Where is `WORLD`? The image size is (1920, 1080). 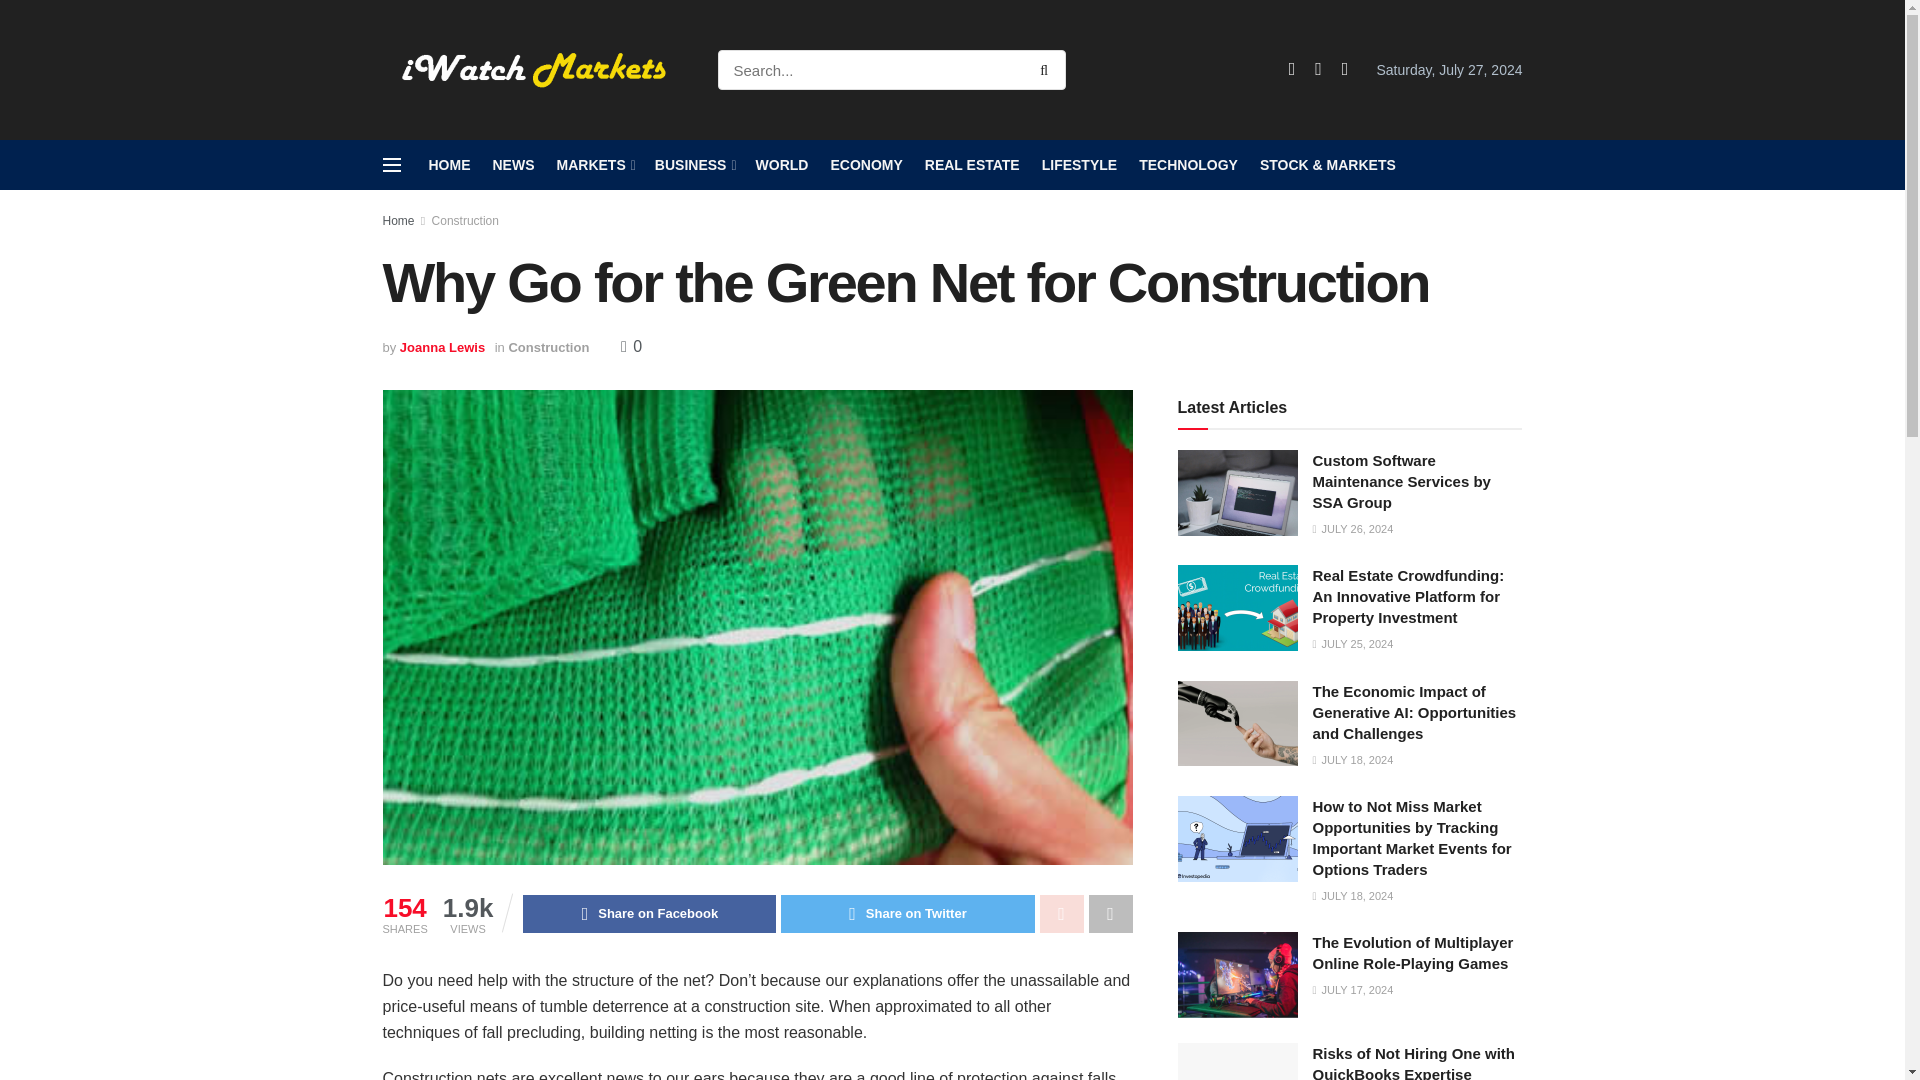
WORLD is located at coordinates (782, 165).